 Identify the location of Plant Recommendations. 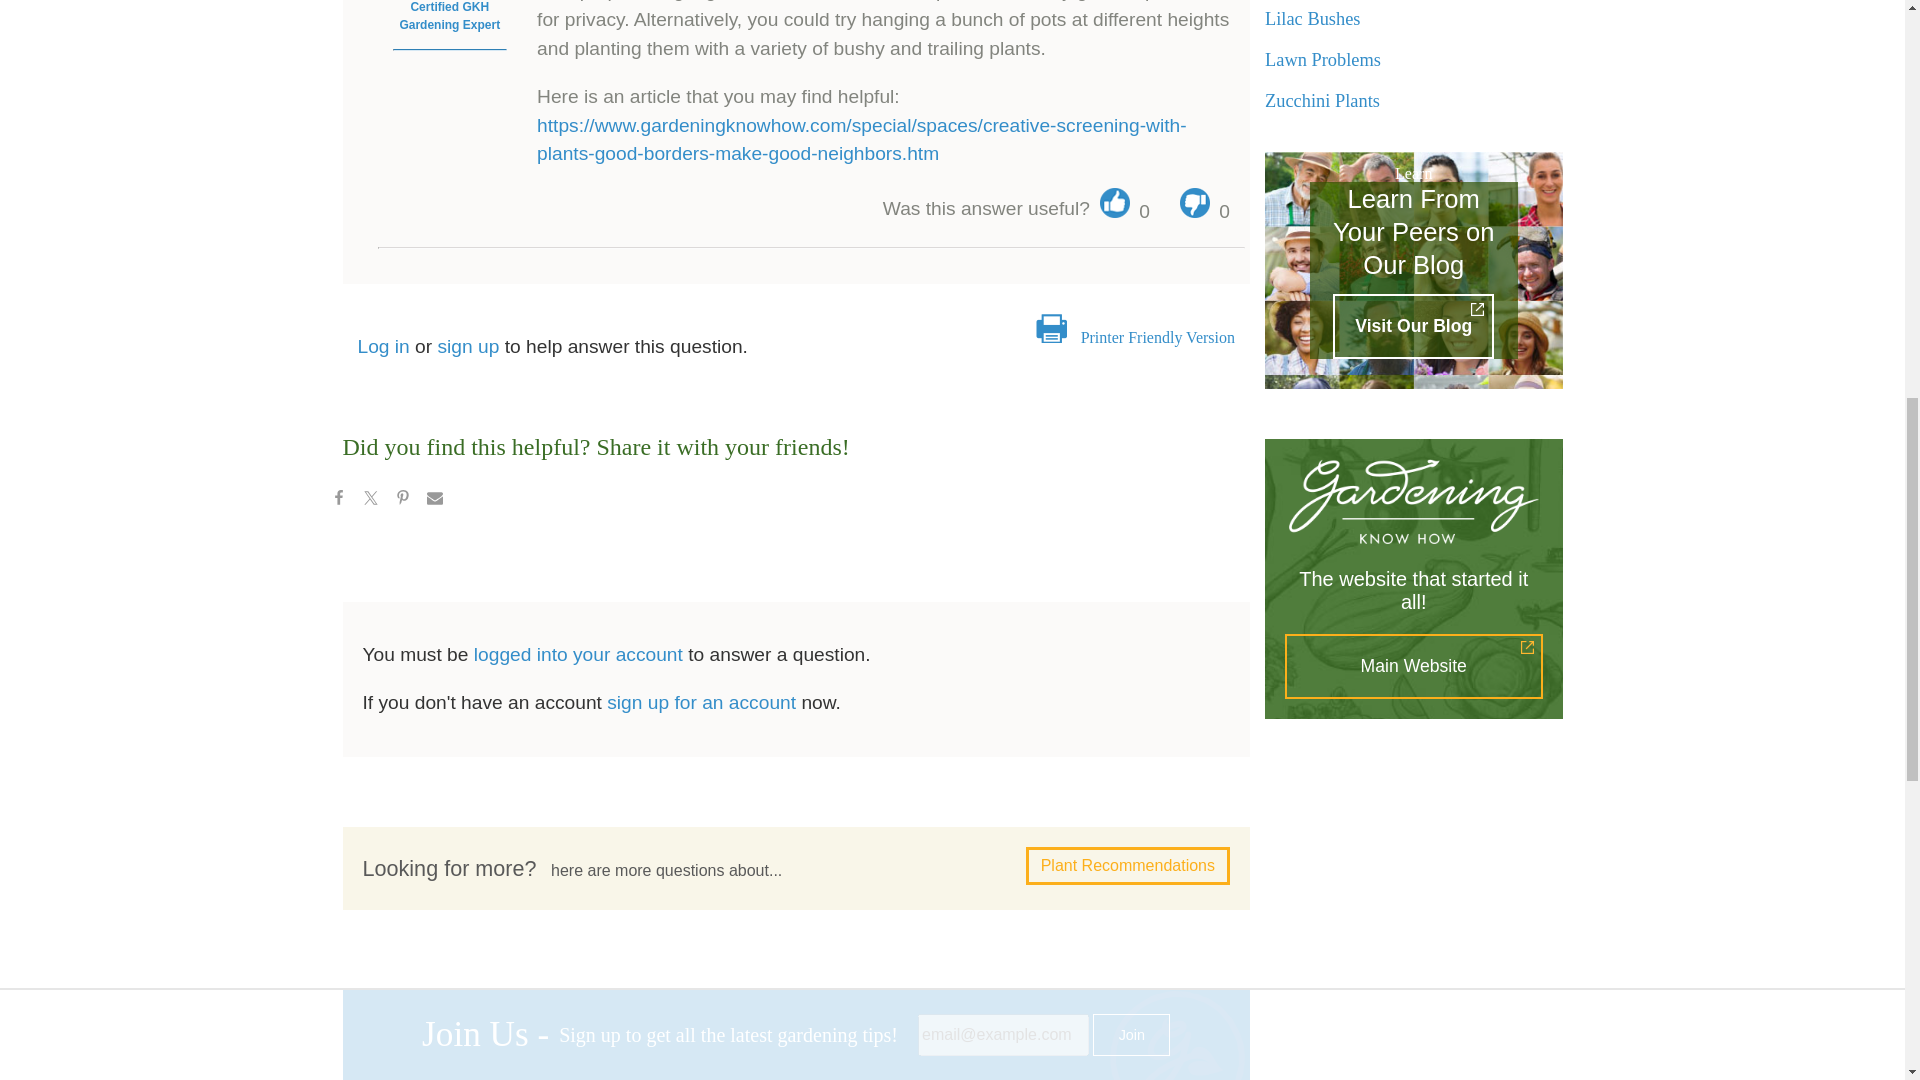
(1128, 865).